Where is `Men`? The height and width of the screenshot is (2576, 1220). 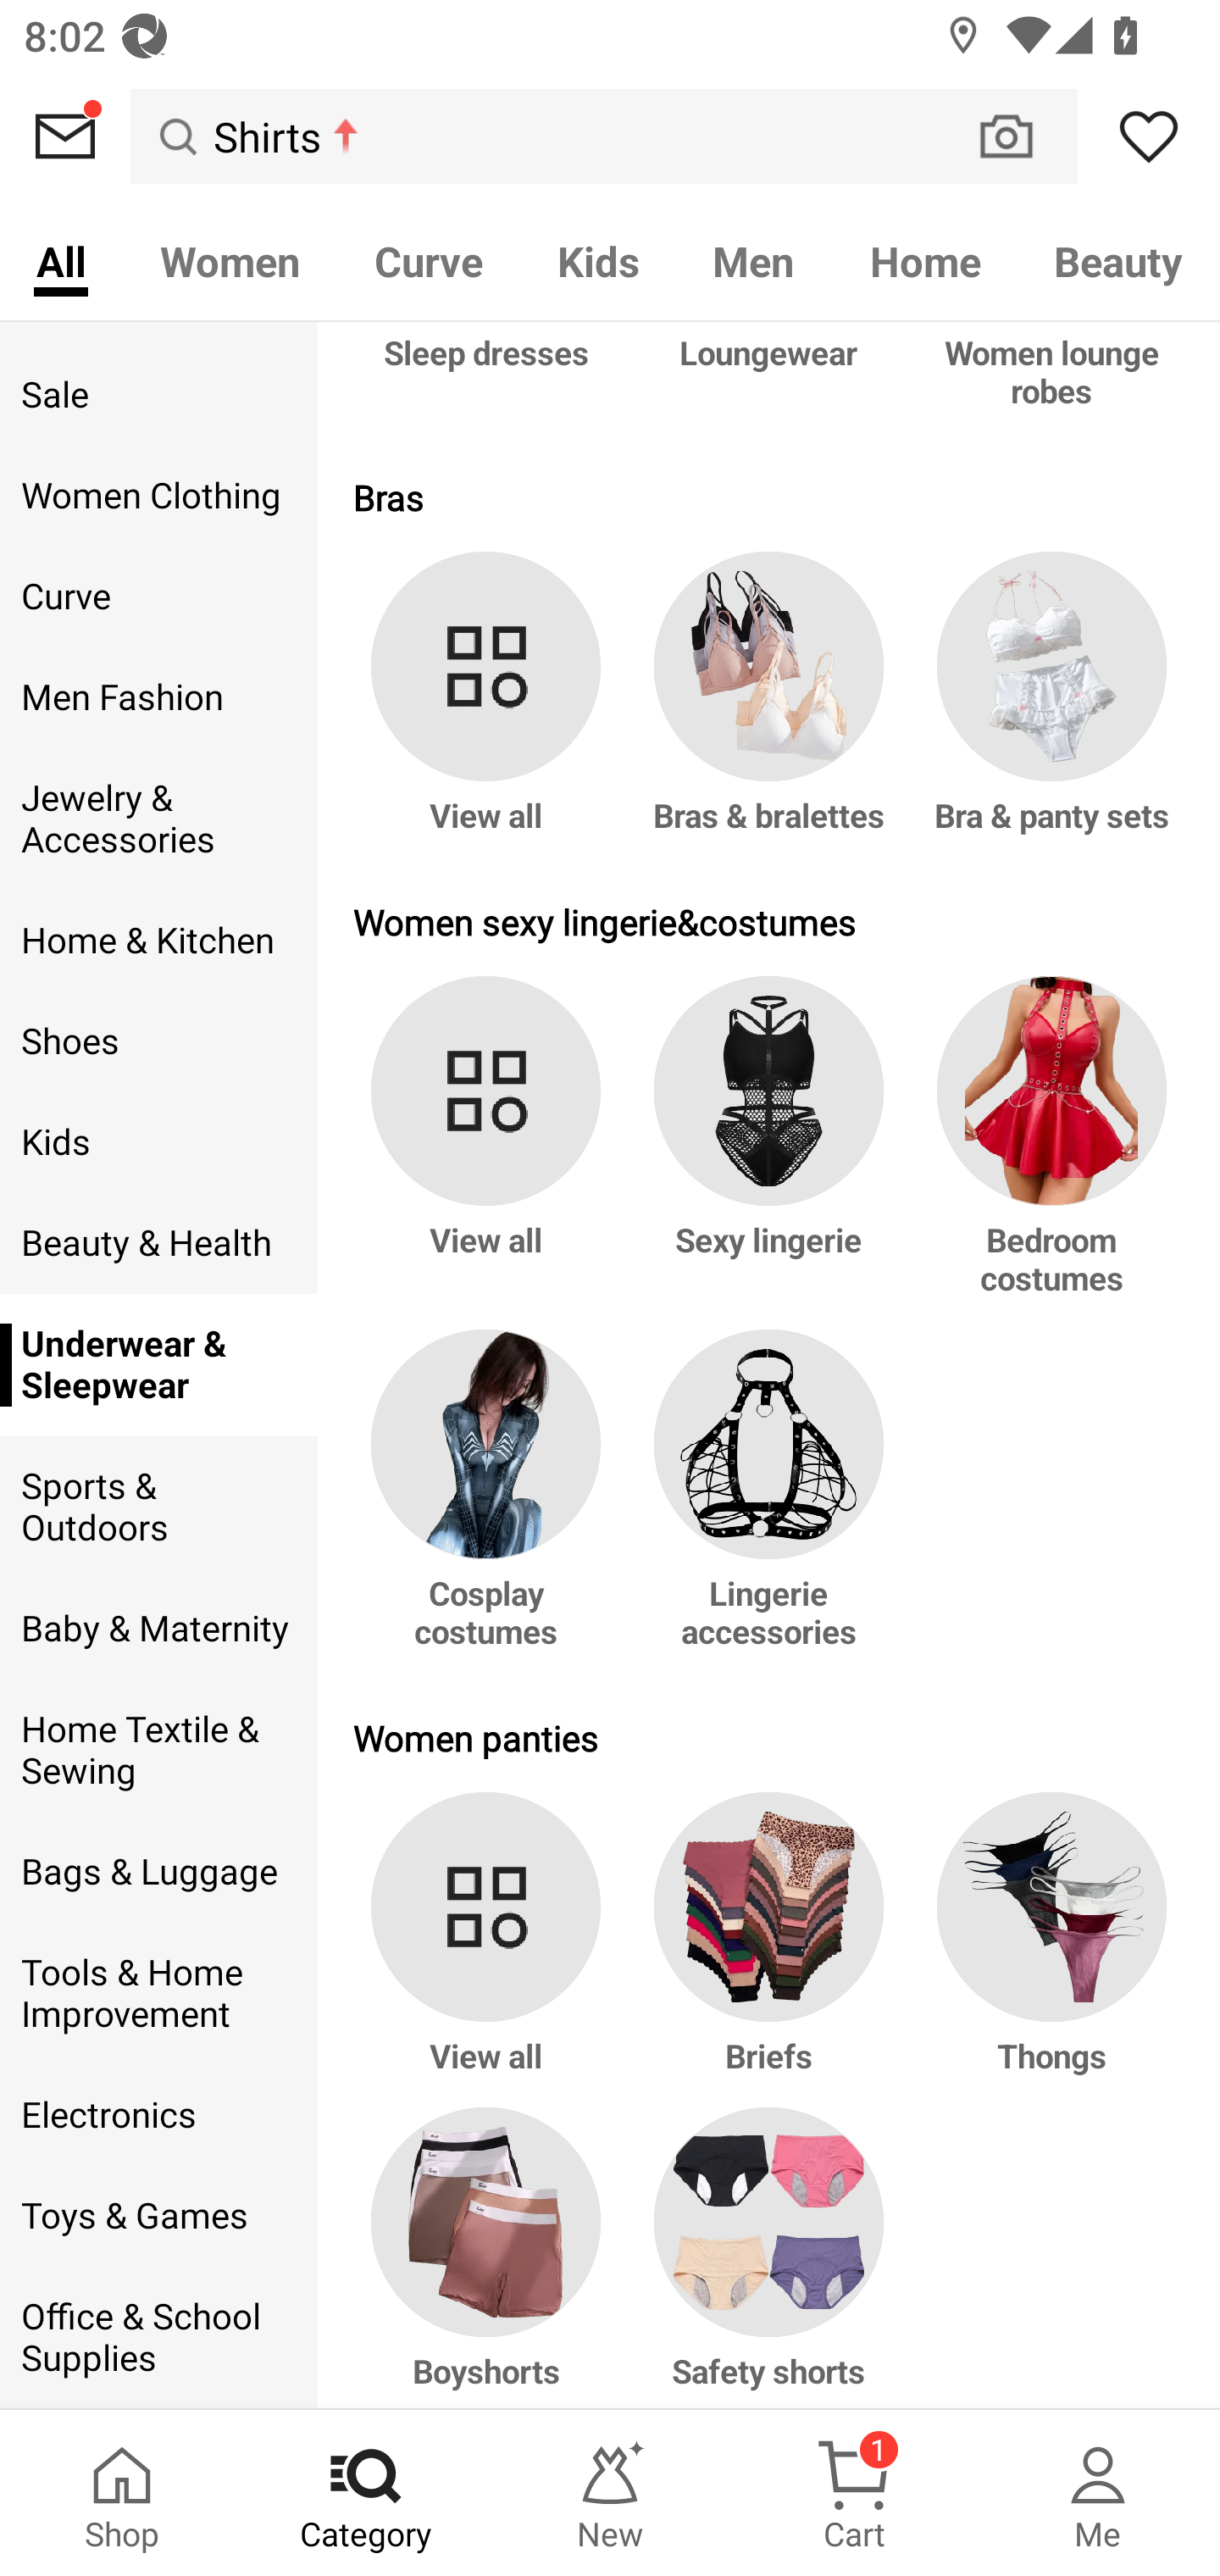
Men is located at coordinates (754, 259).